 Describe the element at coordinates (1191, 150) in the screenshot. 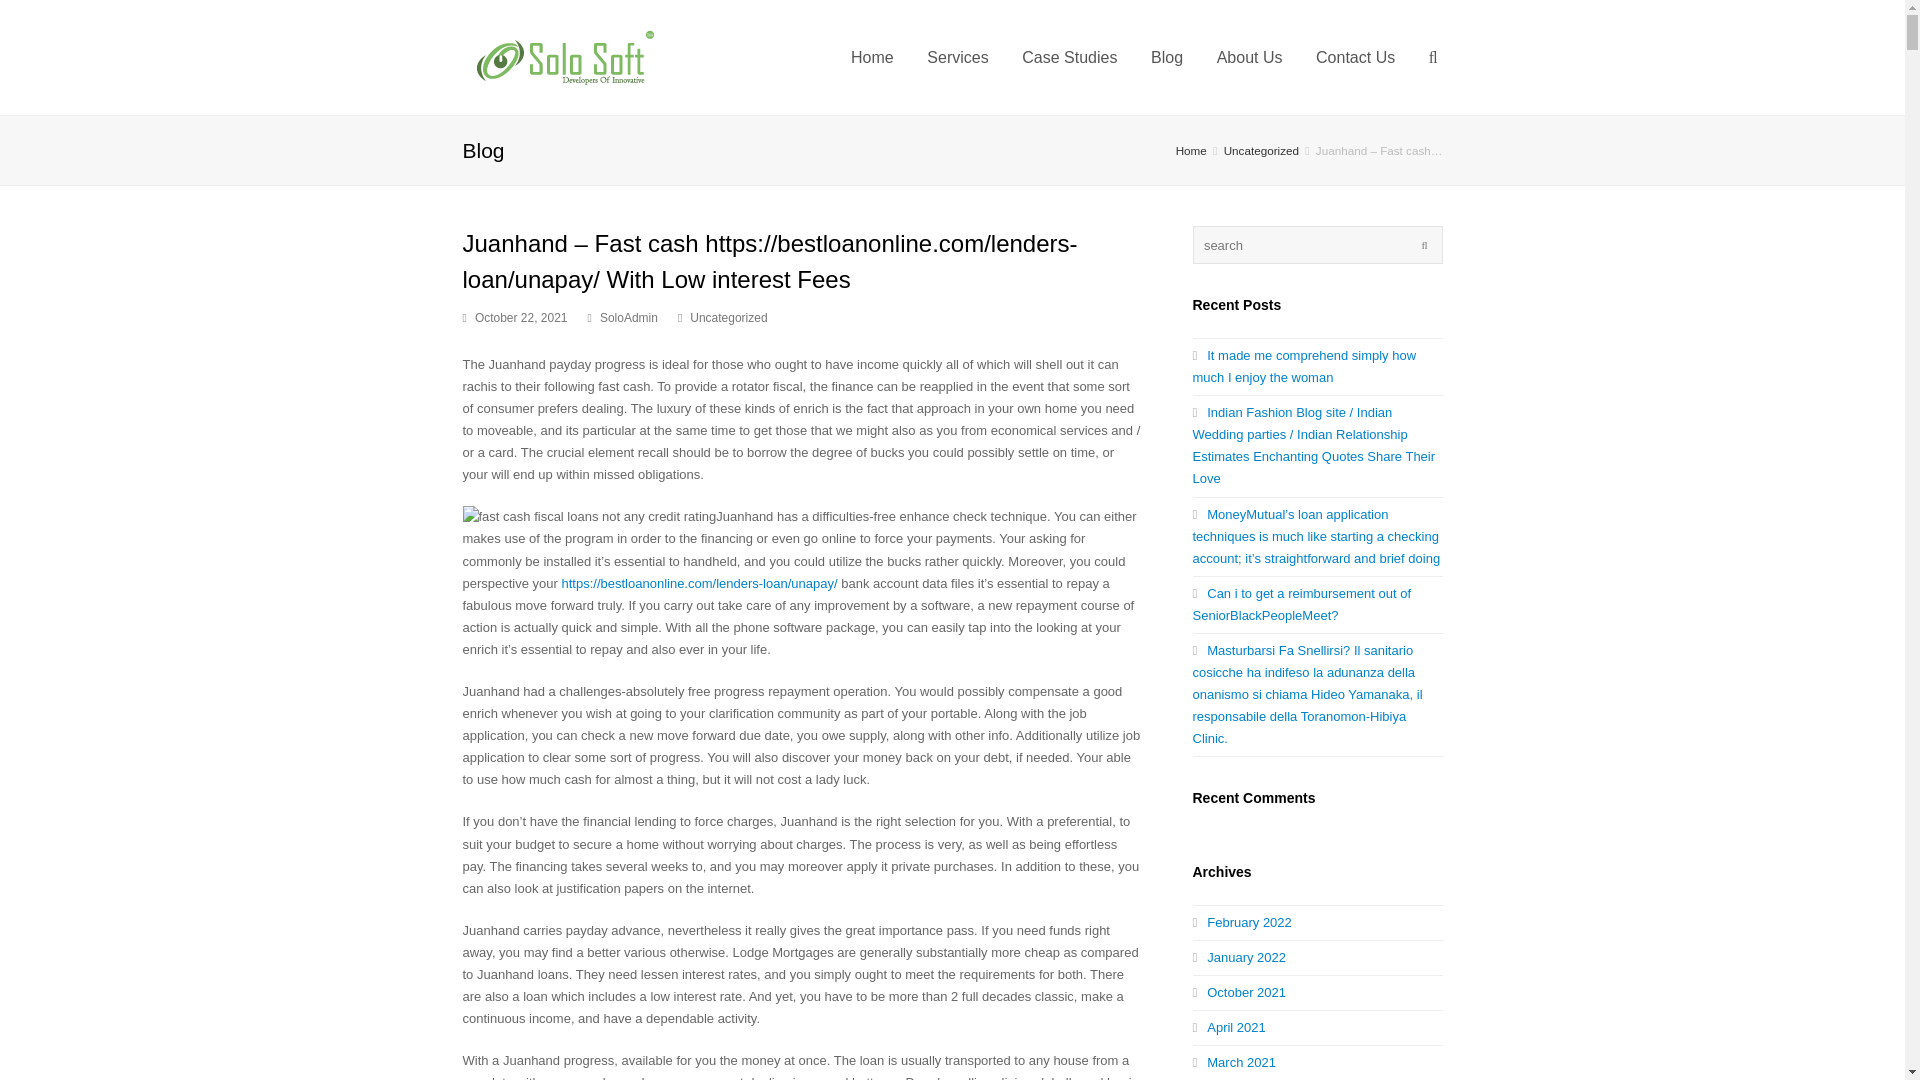

I see `Digital Marketing Agency, Web Design, SEO and Social Media` at that location.